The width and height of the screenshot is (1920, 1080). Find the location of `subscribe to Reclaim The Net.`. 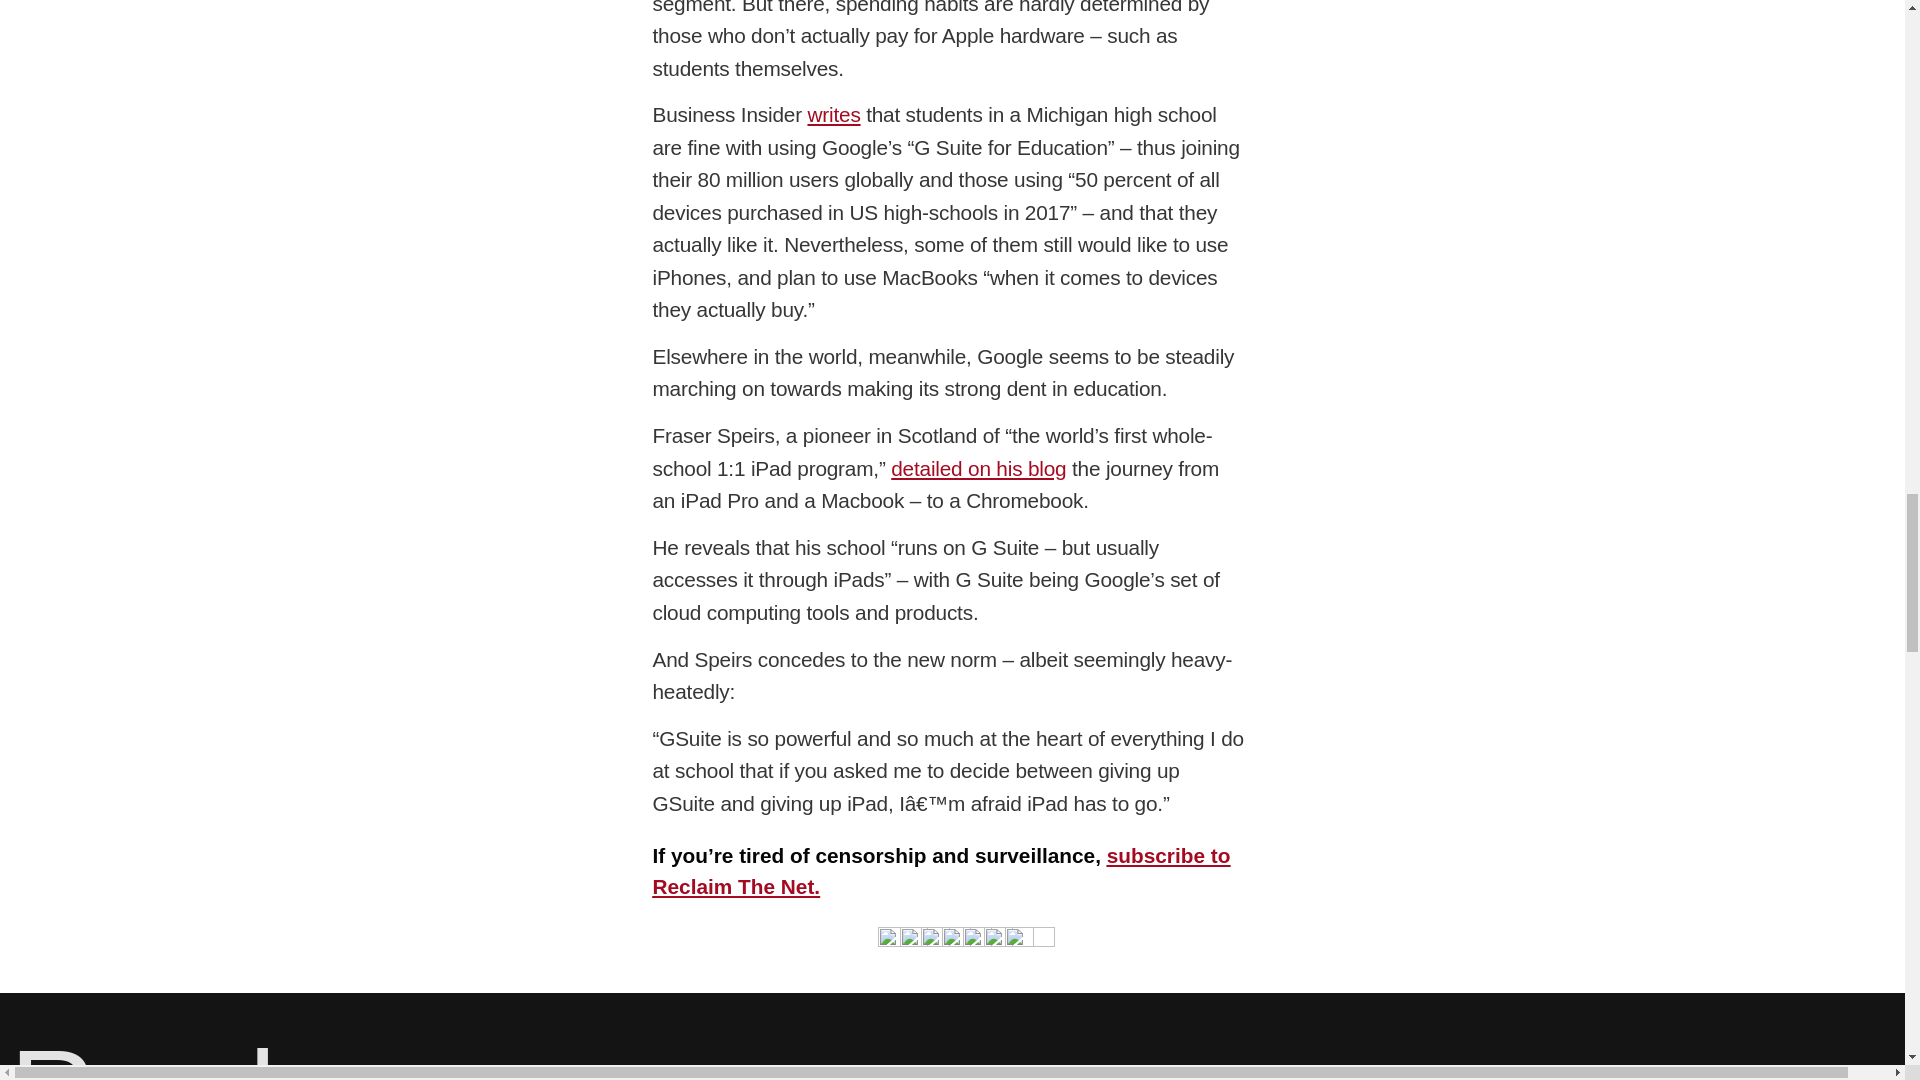

subscribe to Reclaim The Net. is located at coordinates (941, 870).